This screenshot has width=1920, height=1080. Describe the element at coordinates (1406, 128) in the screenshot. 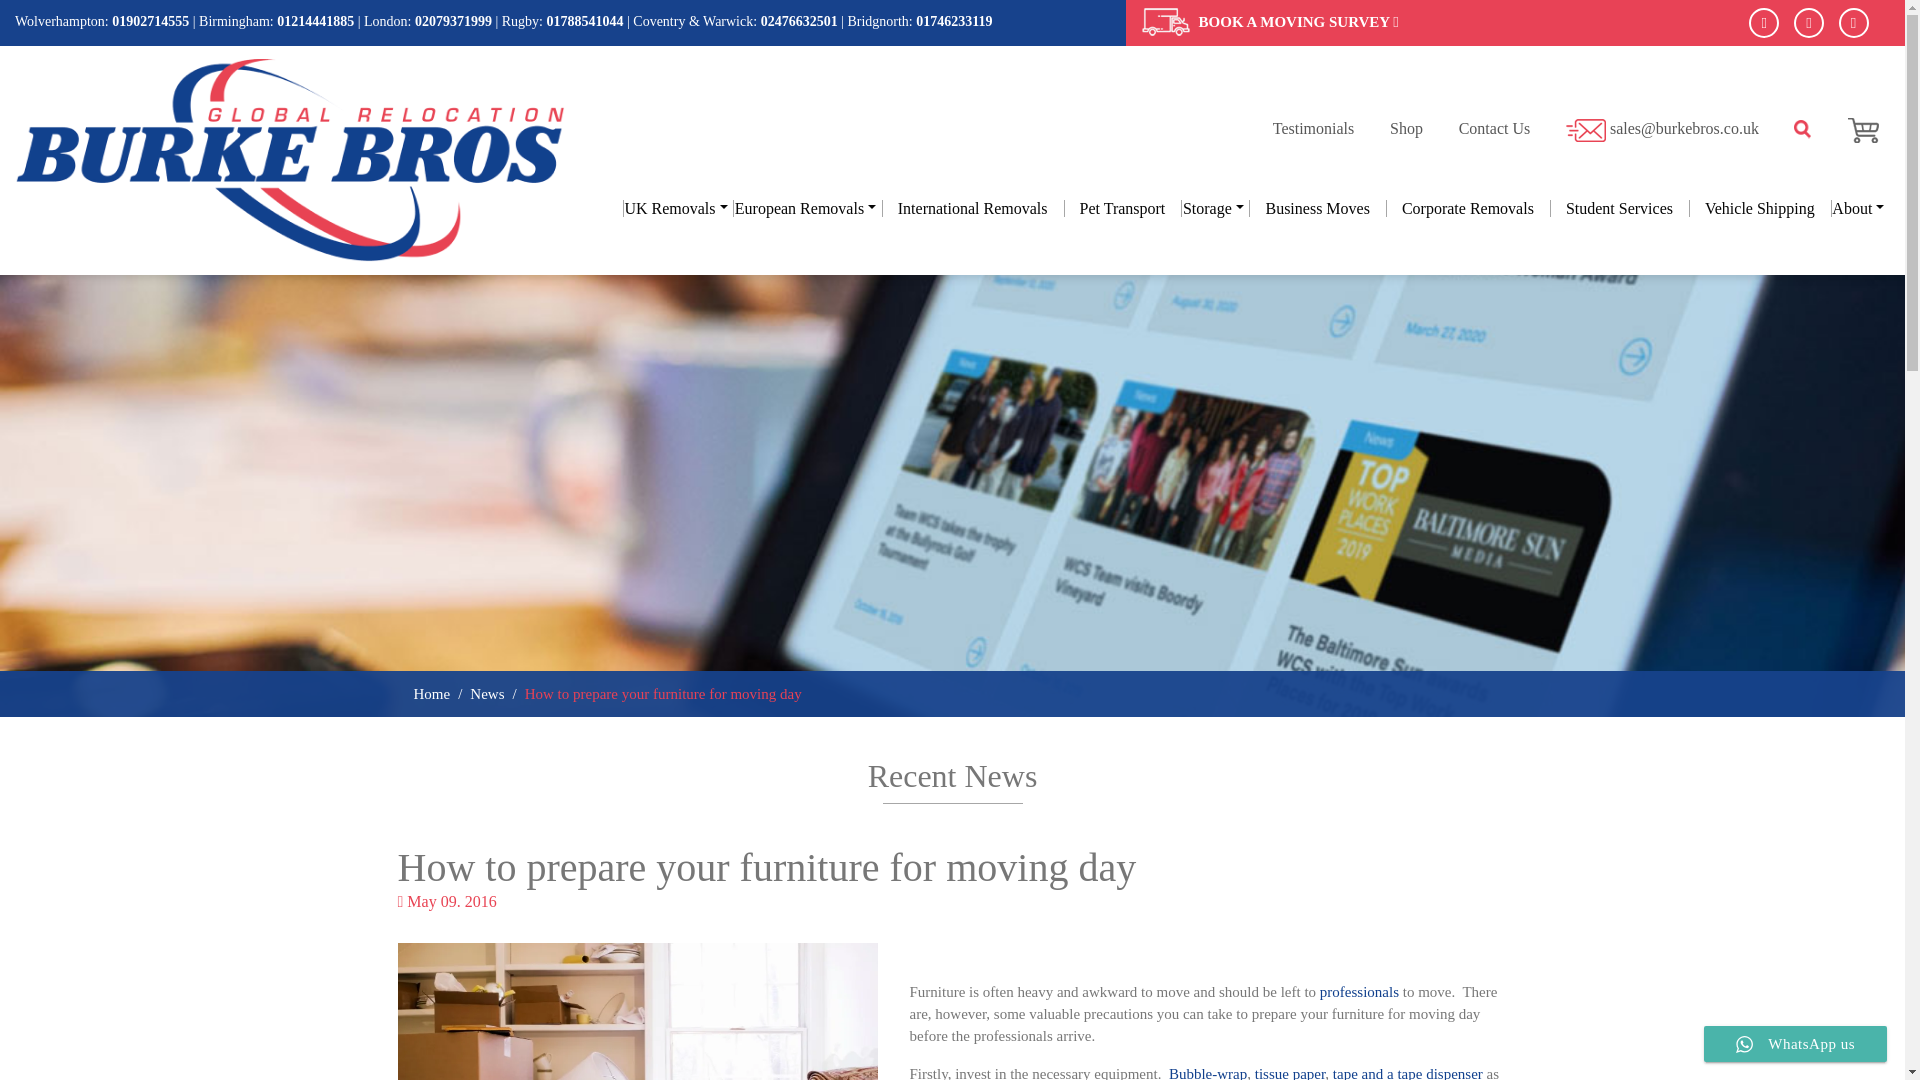

I see `Shop` at that location.